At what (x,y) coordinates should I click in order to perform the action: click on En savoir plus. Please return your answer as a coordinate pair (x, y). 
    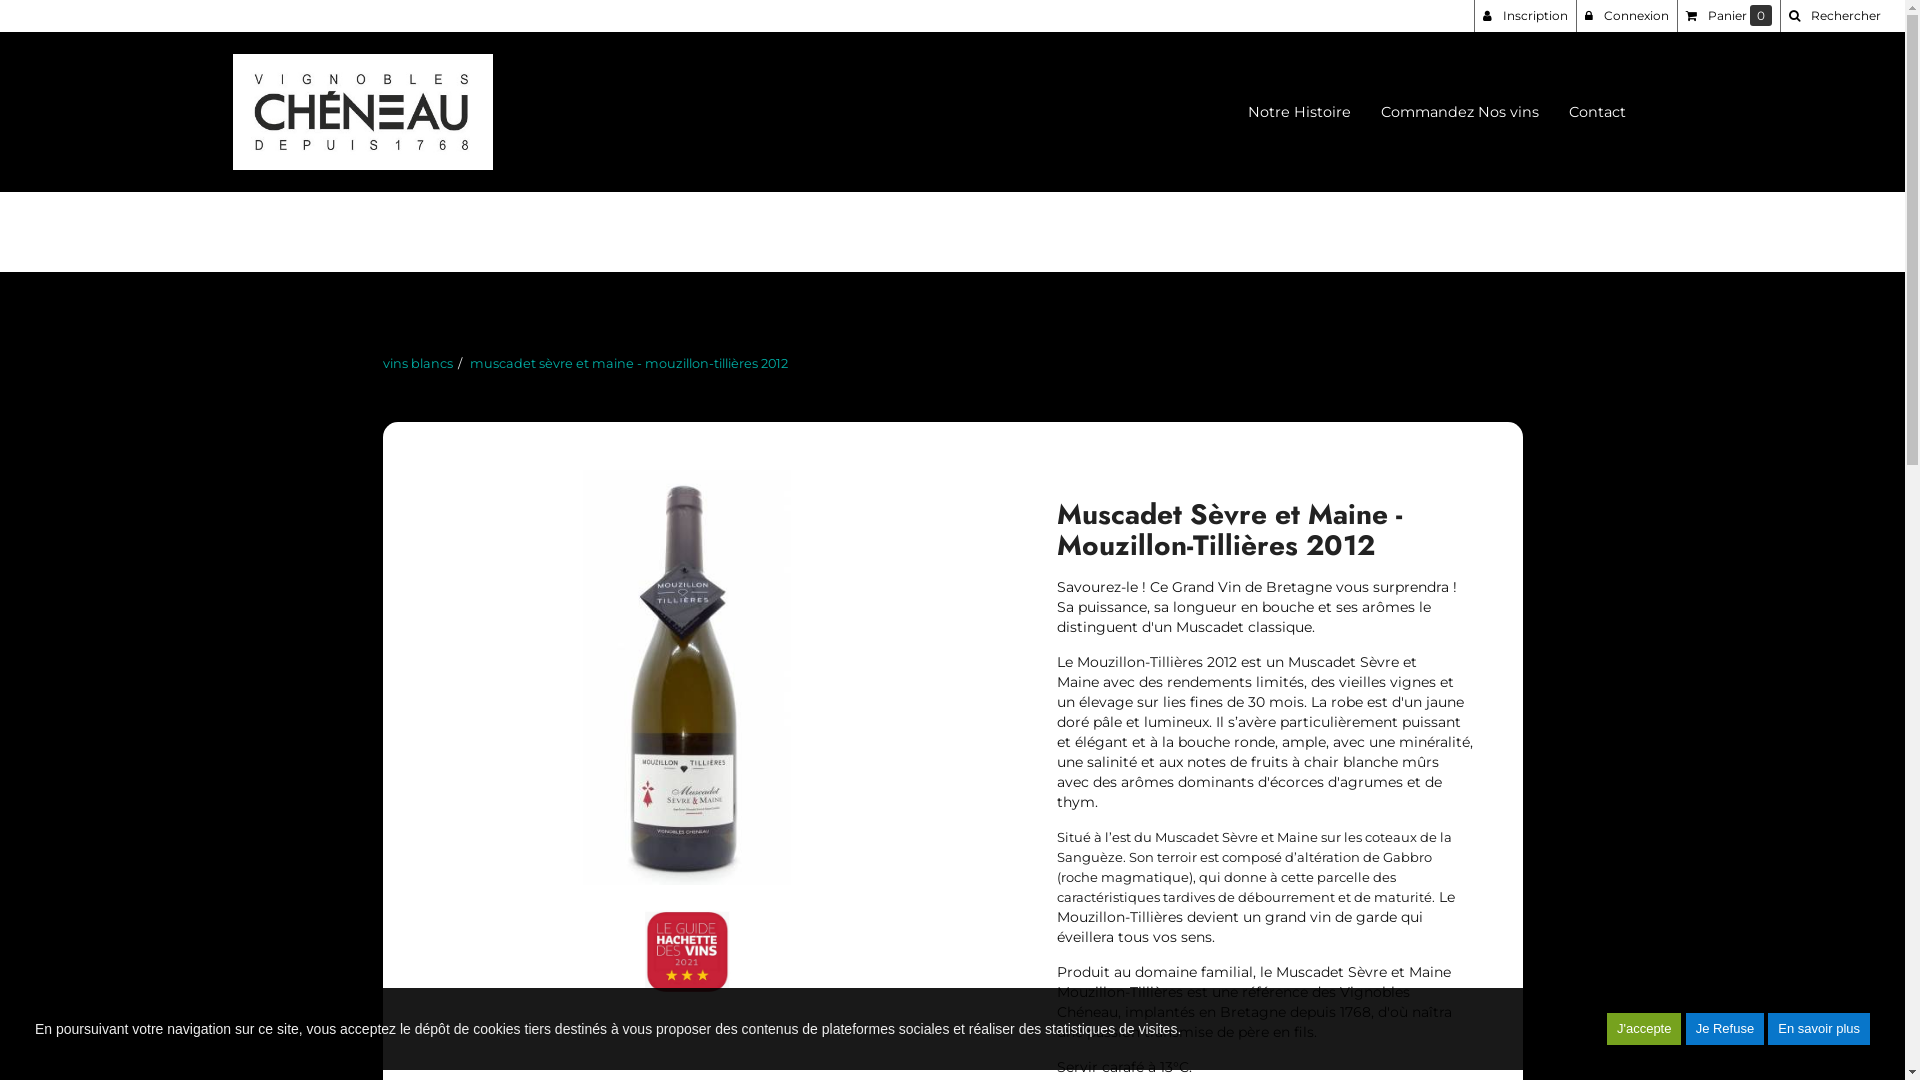
    Looking at the image, I should click on (1819, 1029).